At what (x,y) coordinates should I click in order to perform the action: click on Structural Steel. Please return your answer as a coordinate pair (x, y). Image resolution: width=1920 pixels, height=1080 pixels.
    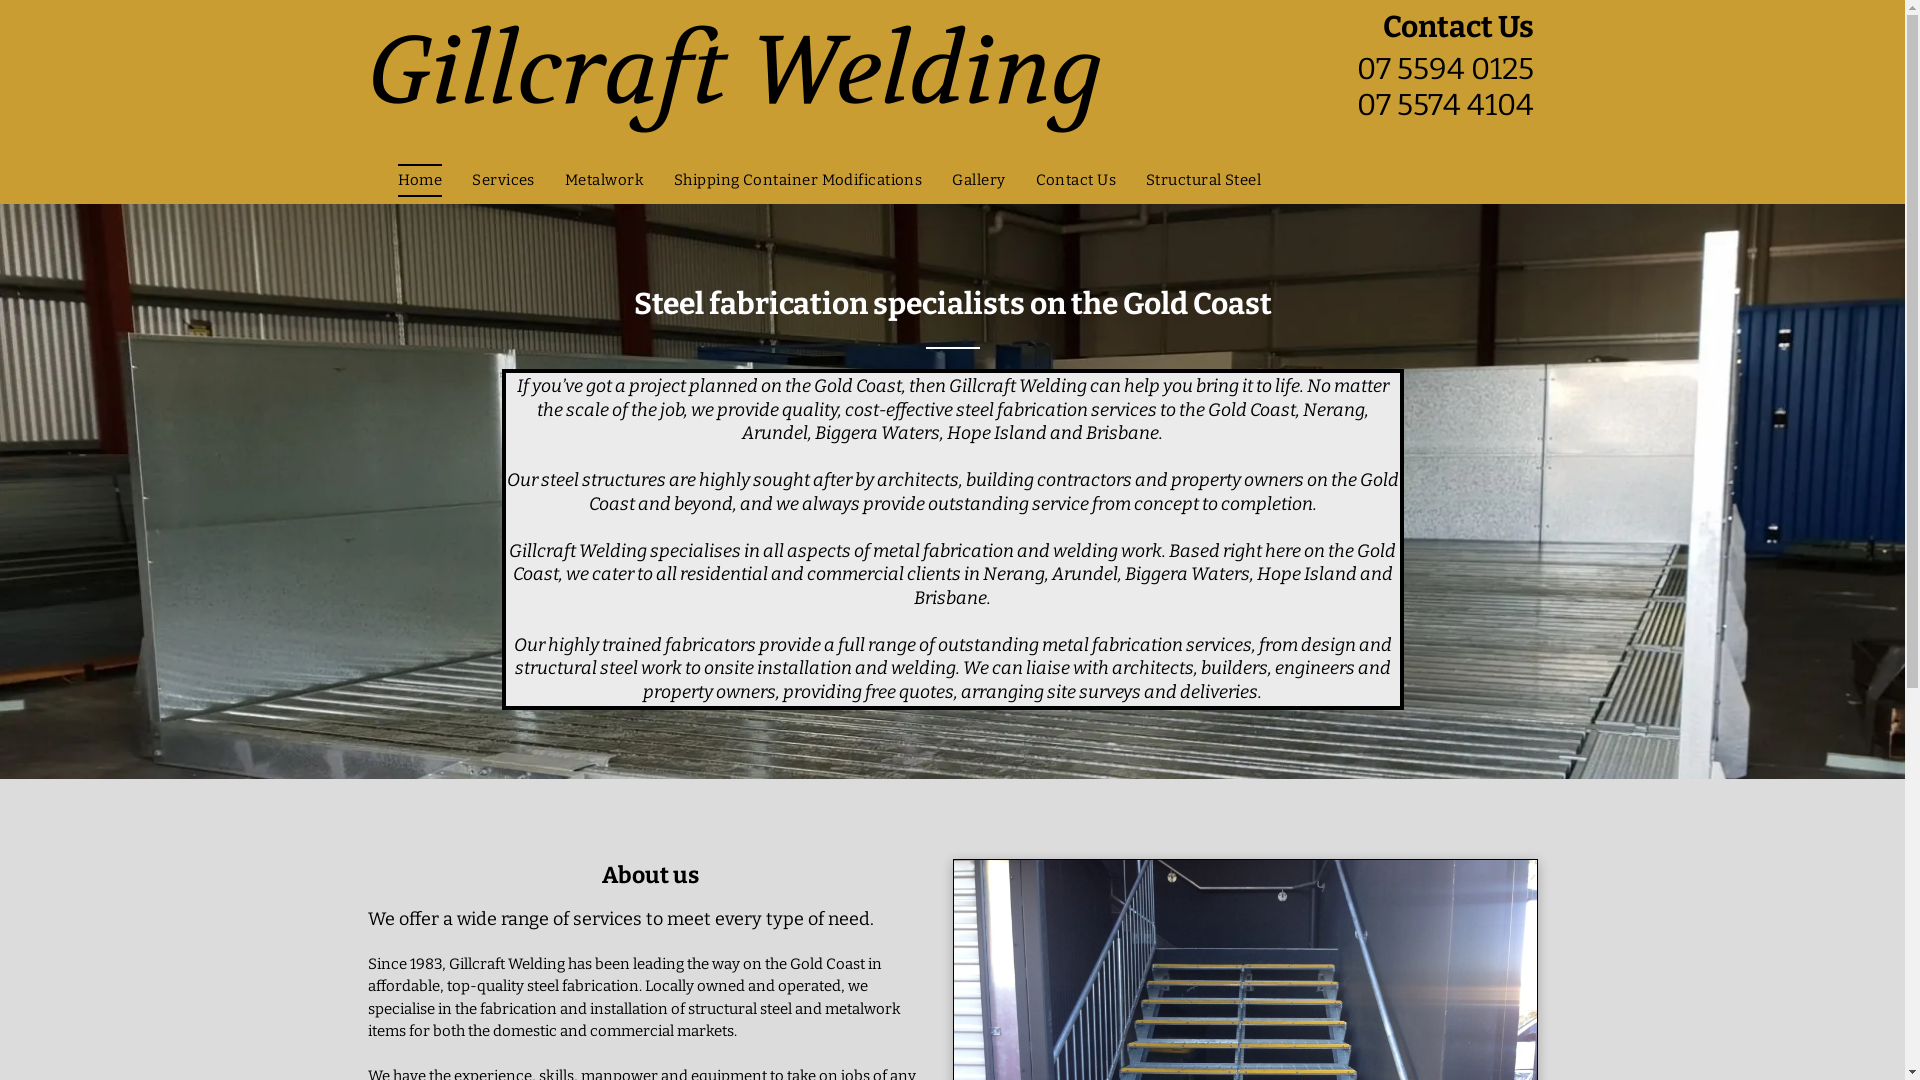
    Looking at the image, I should click on (1204, 180).